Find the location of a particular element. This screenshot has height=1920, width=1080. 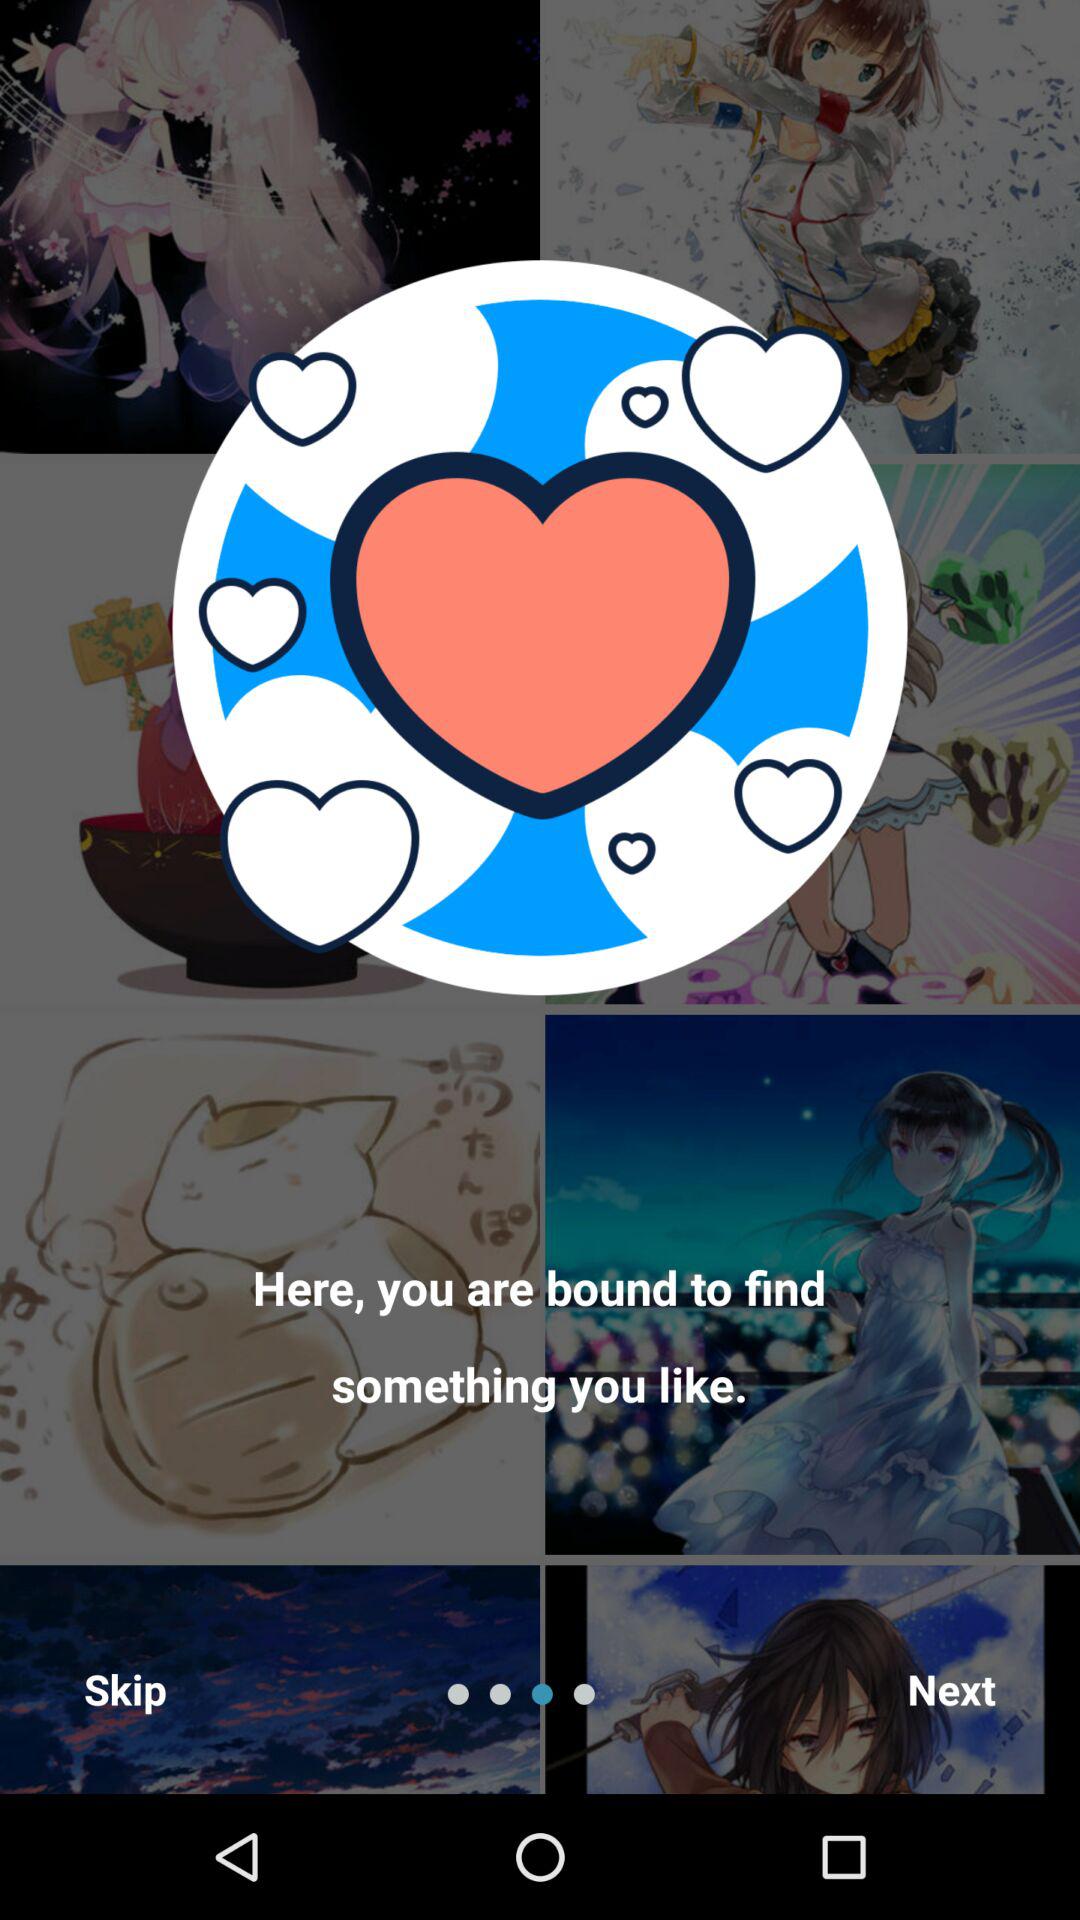

click on the circle image which has heart shapes in it is located at coordinates (540, 626).